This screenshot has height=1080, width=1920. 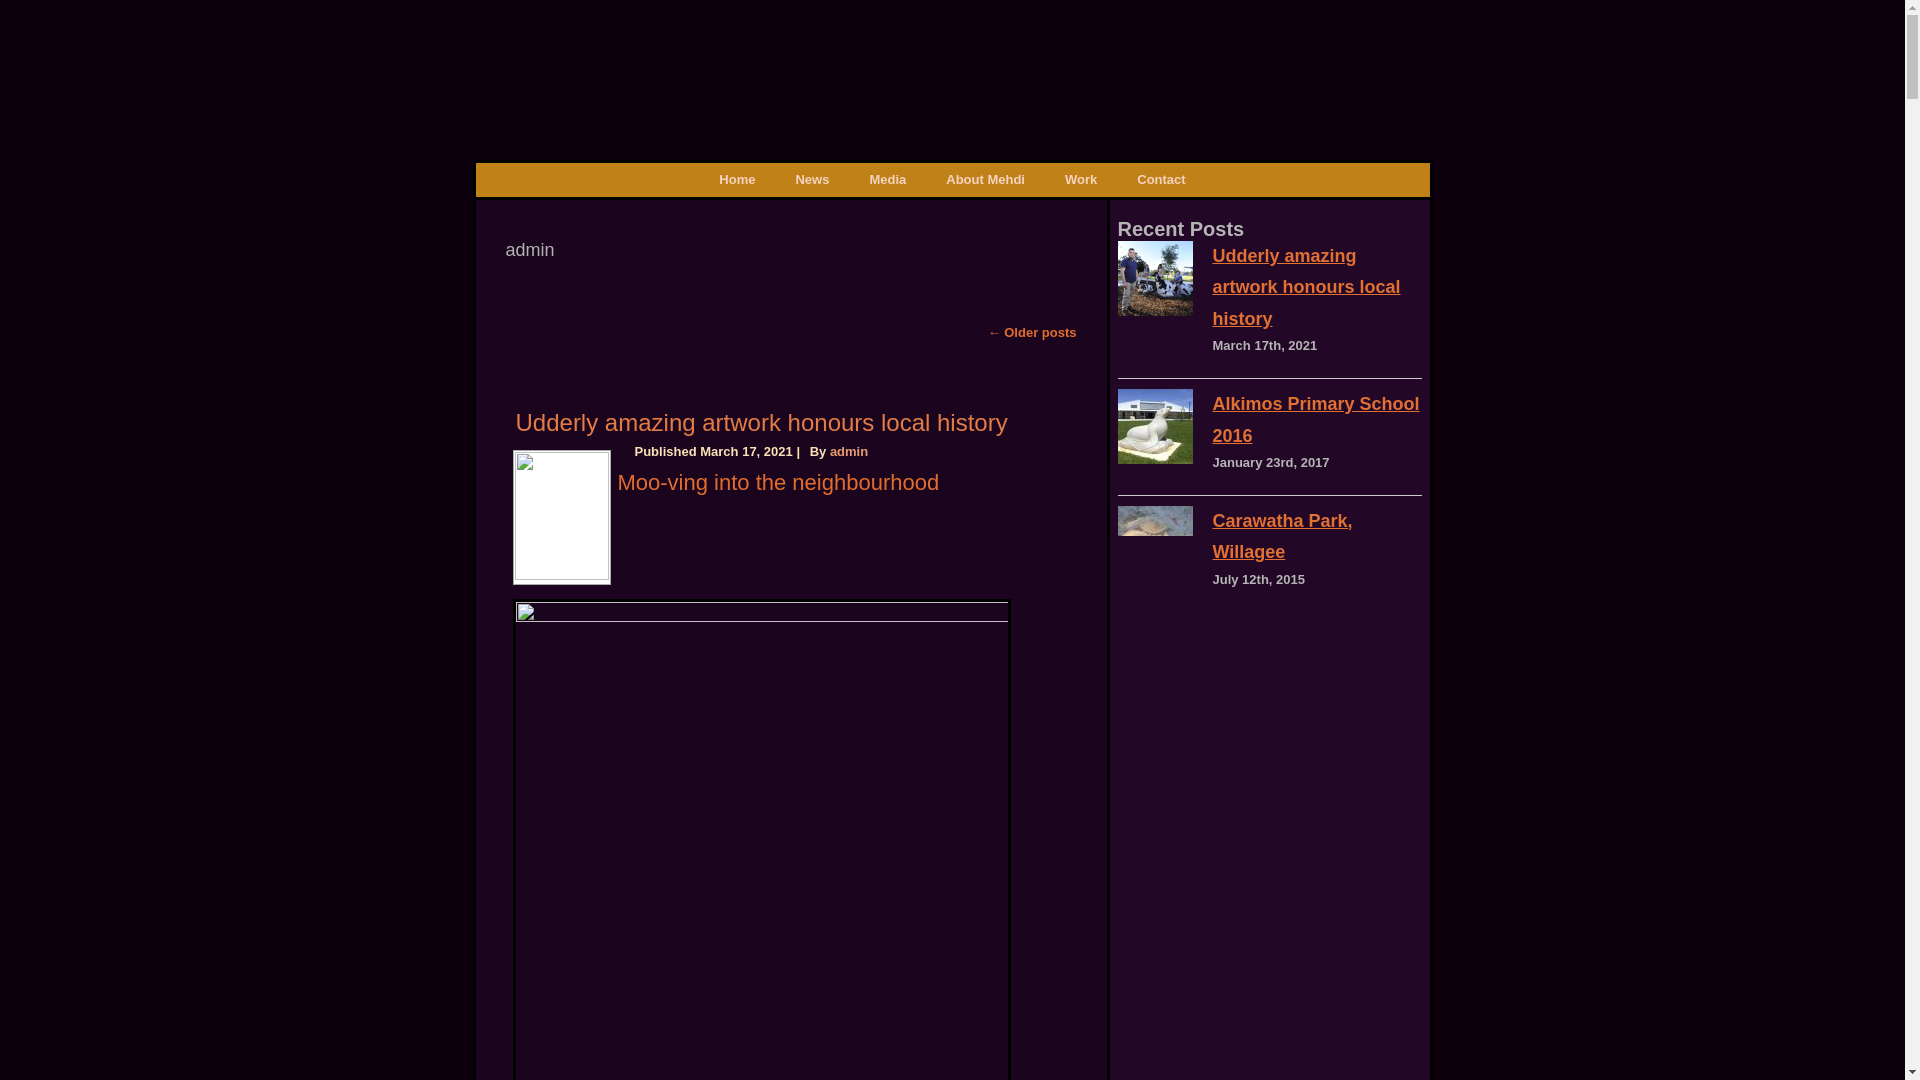 I want to click on Work, so click(x=1080, y=180).